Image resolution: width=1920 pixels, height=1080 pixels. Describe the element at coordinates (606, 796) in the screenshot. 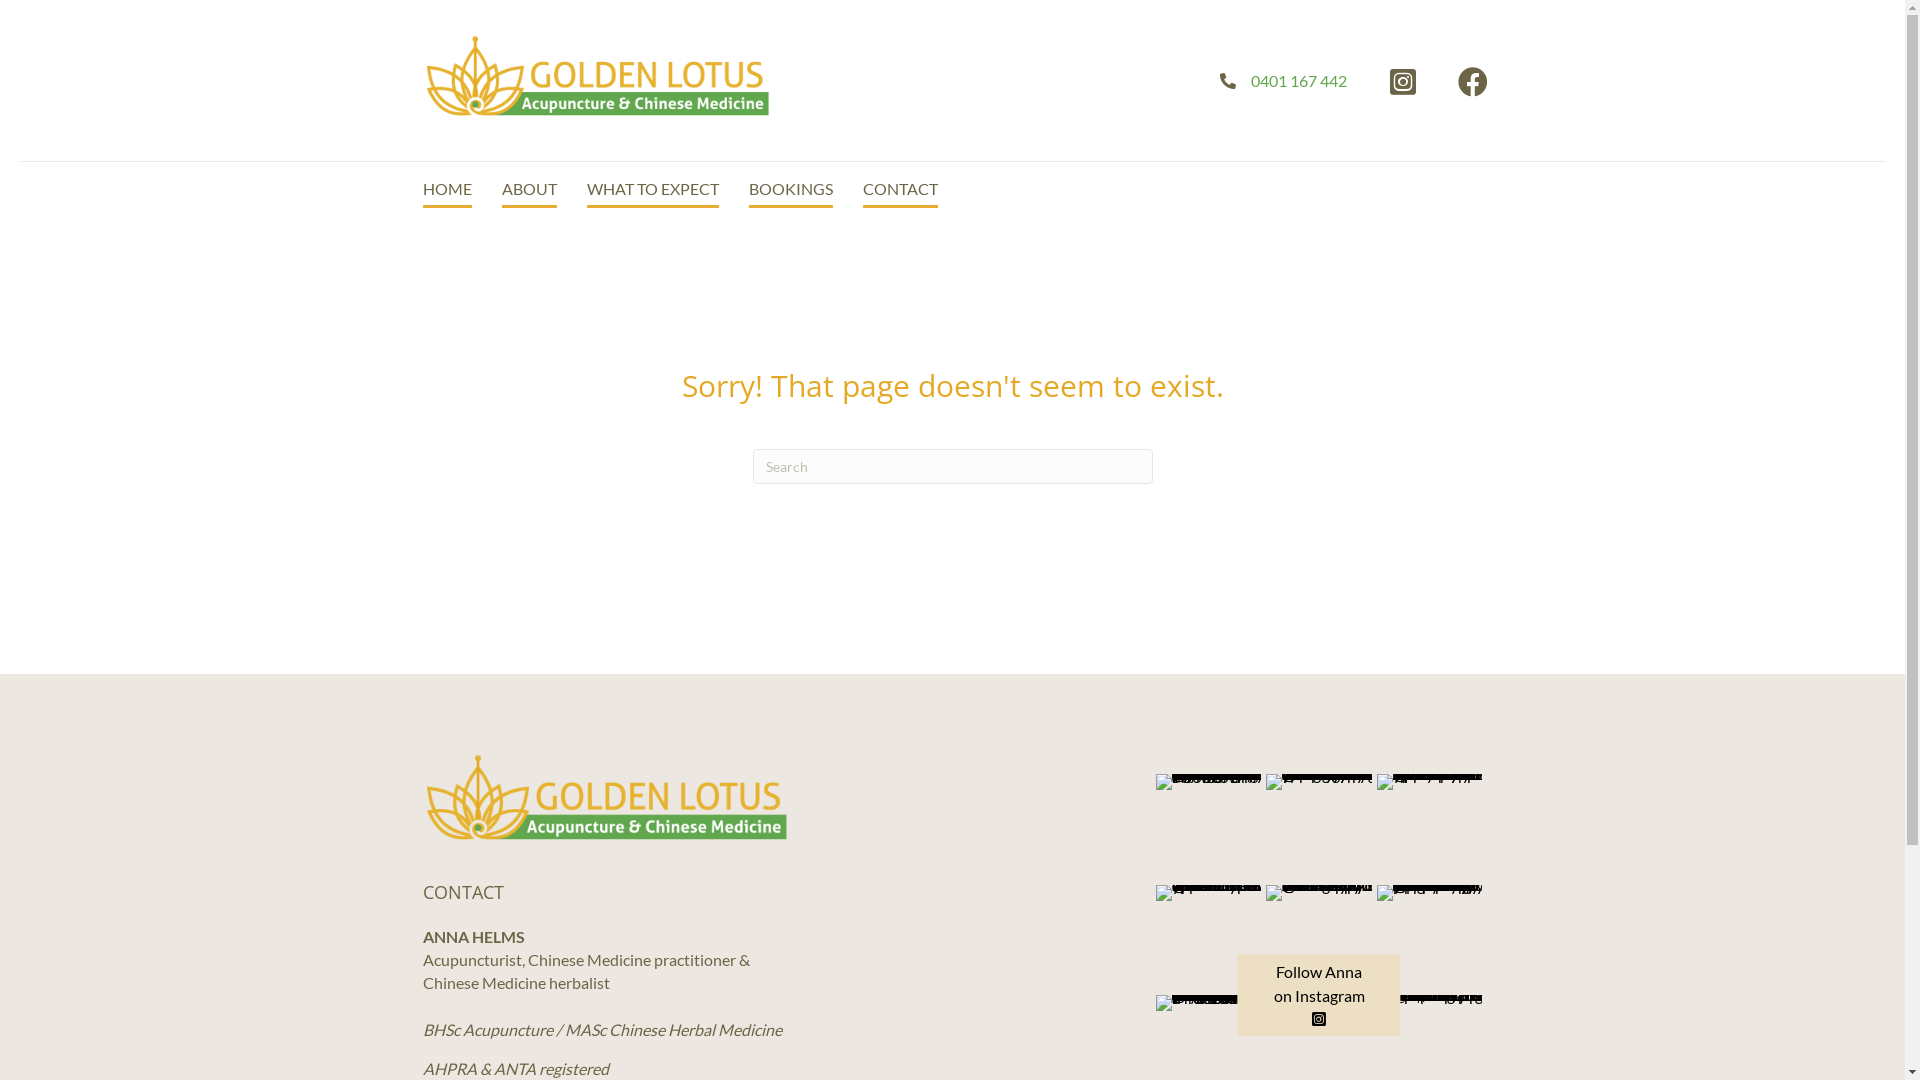

I see `GoldenLotus_Logo_2023` at that location.